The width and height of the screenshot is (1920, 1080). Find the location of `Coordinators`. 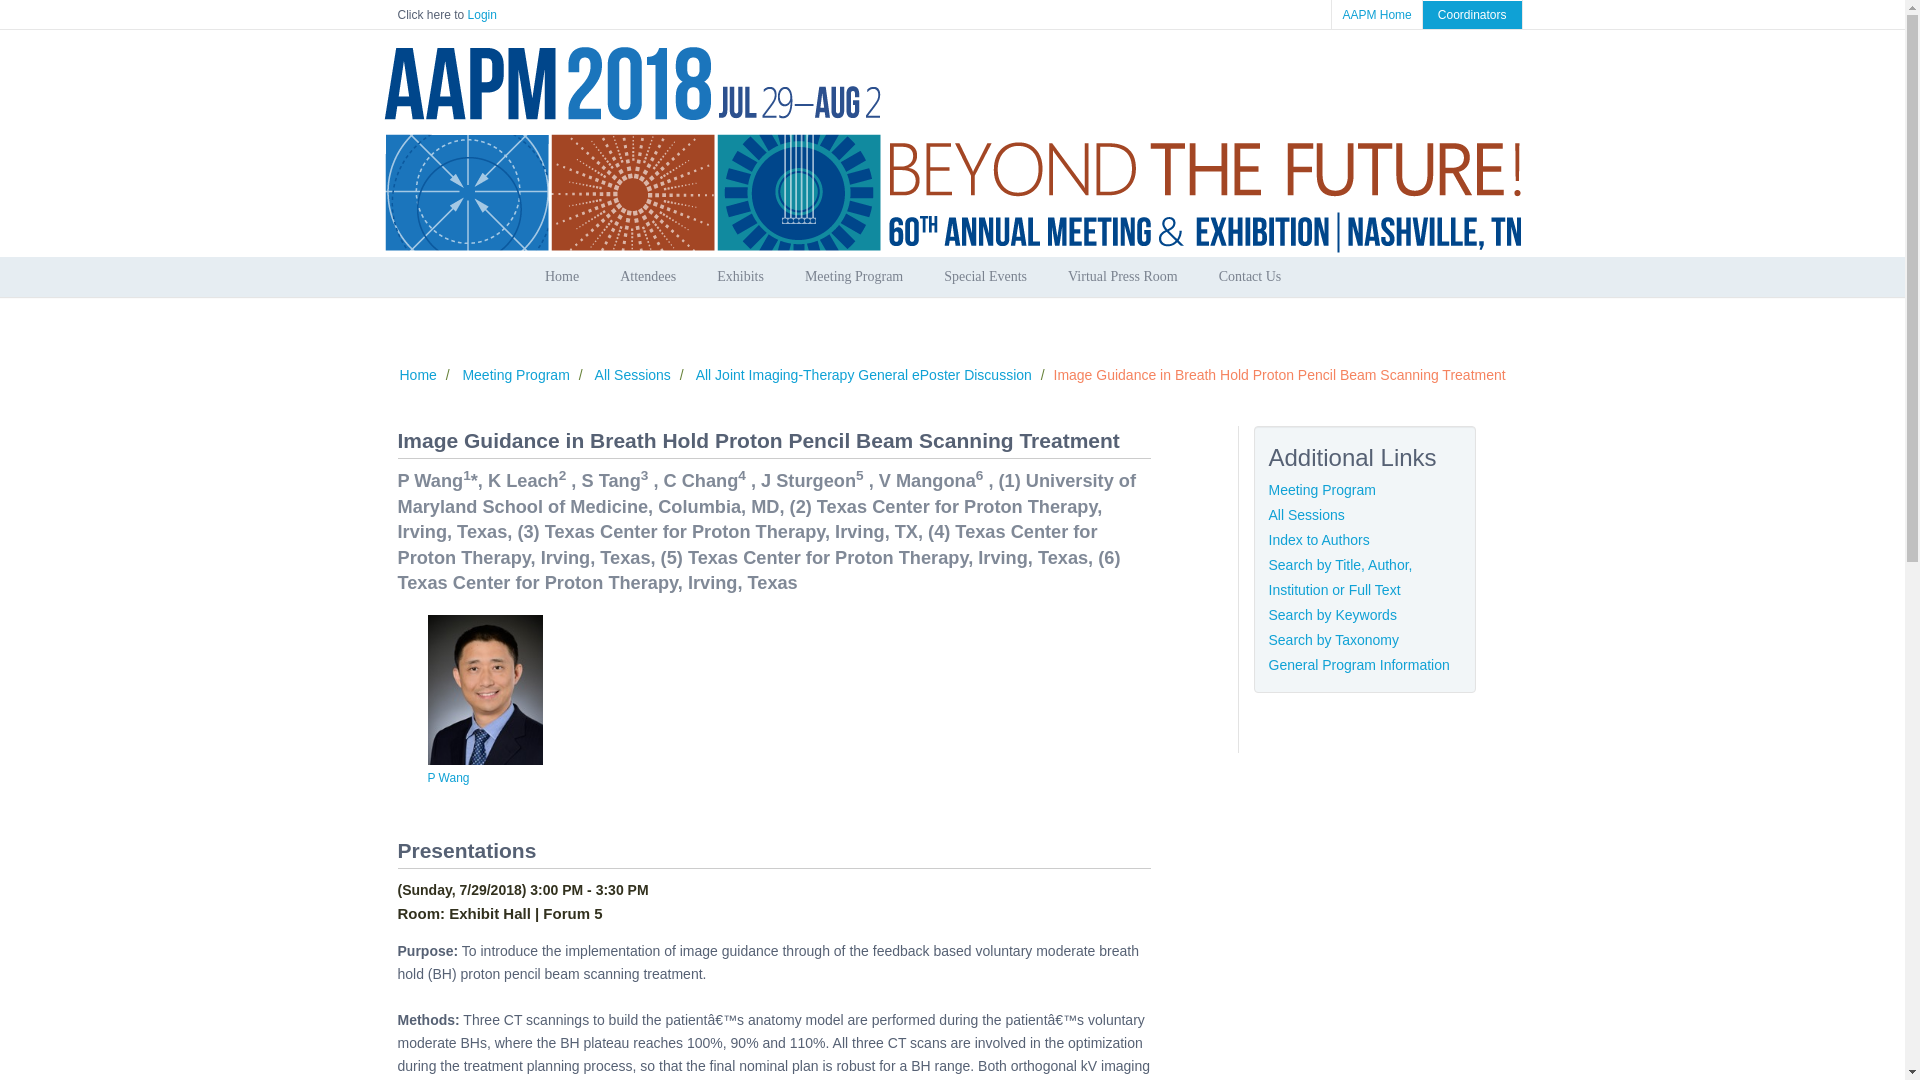

Coordinators is located at coordinates (1472, 15).